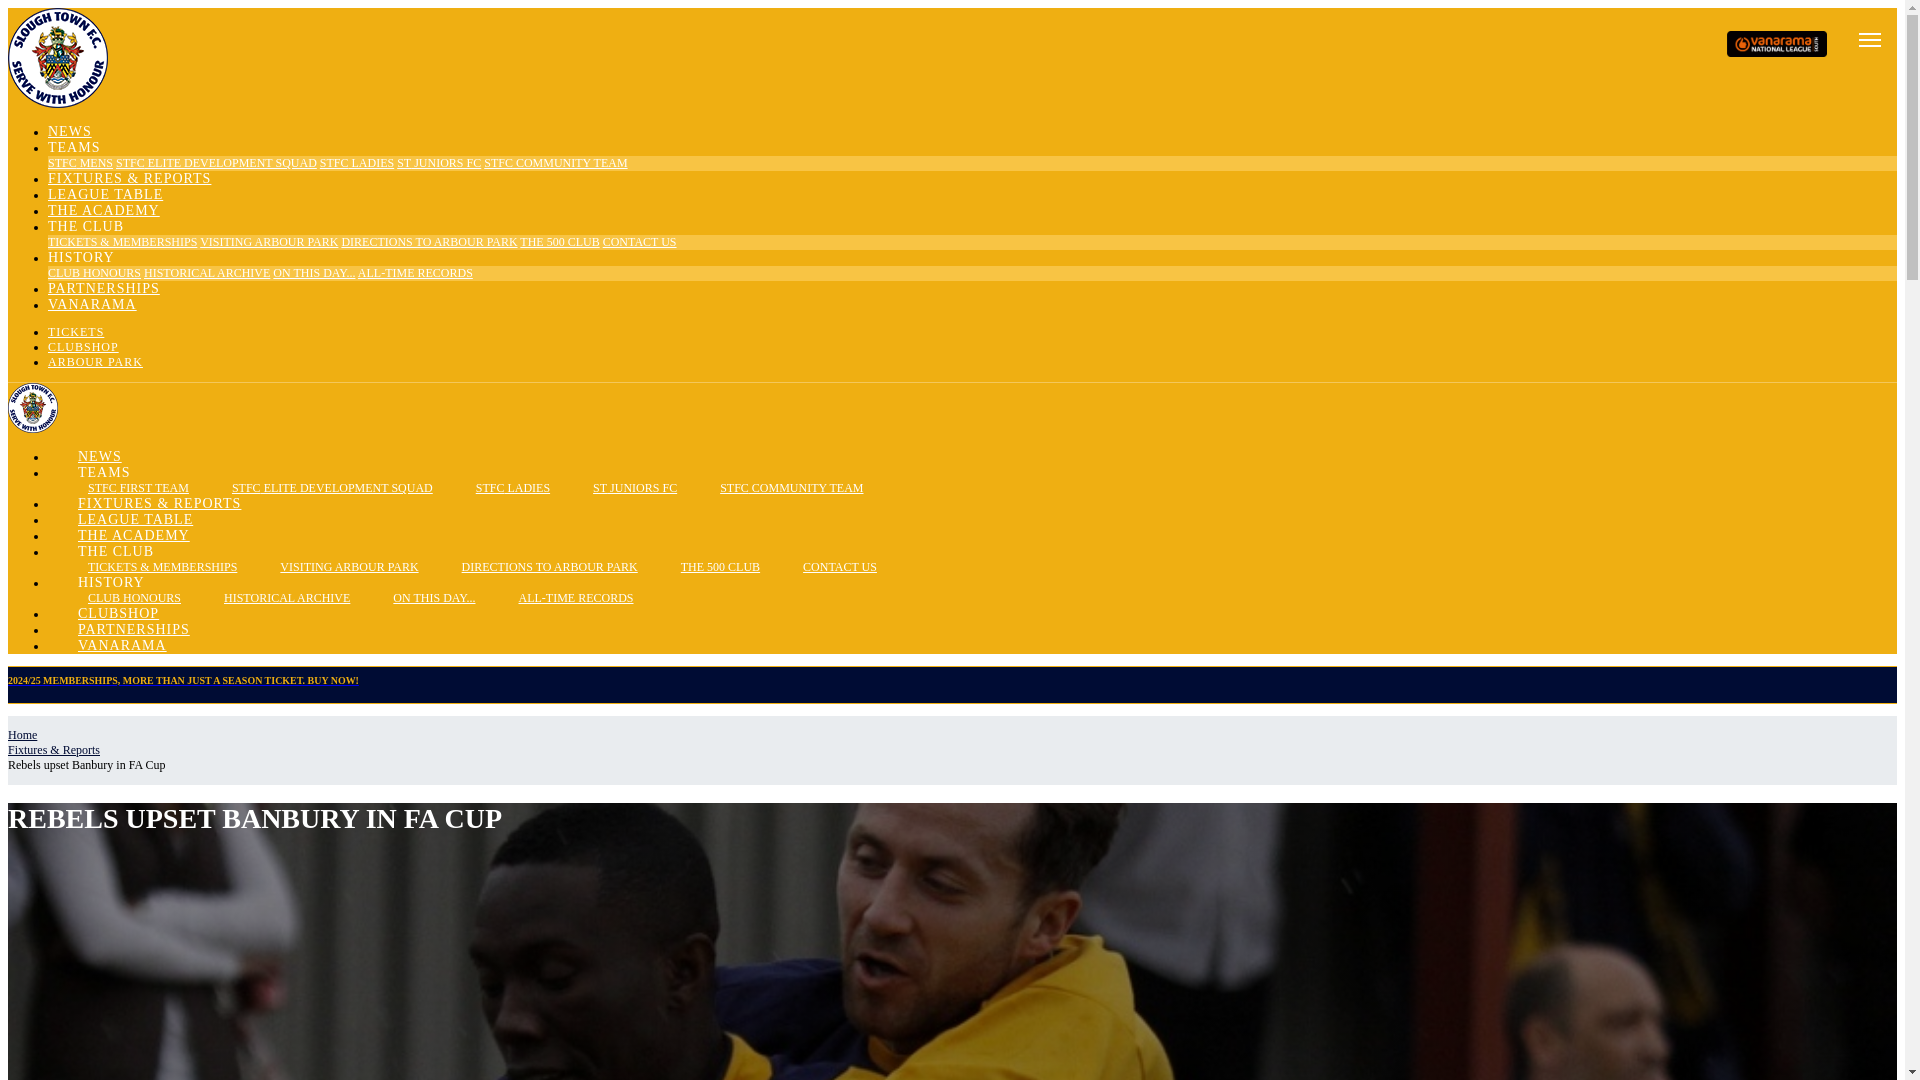 Image resolution: width=1920 pixels, height=1080 pixels. What do you see at coordinates (70, 132) in the screenshot?
I see `NEWS` at bounding box center [70, 132].